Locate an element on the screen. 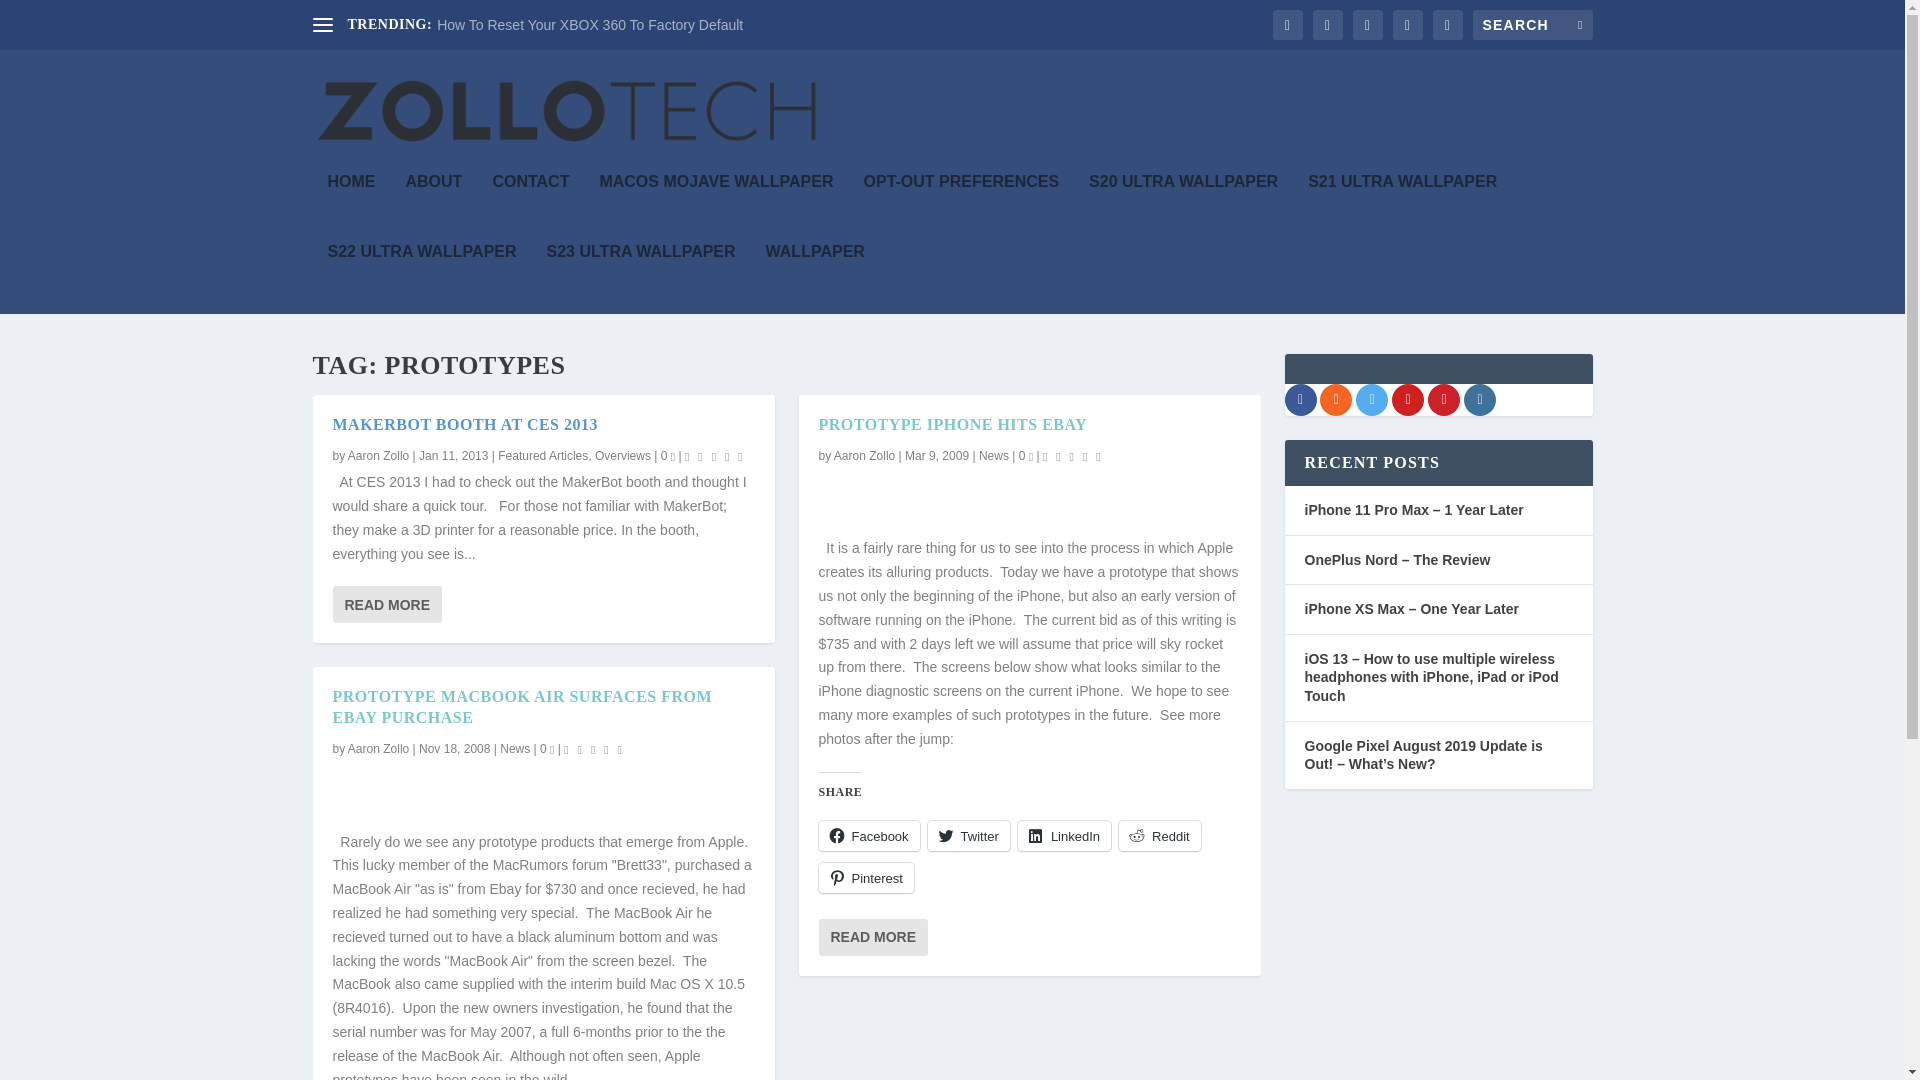 The image size is (1920, 1080). How To Reset Your XBOX 360 To Factory Default is located at coordinates (590, 25).